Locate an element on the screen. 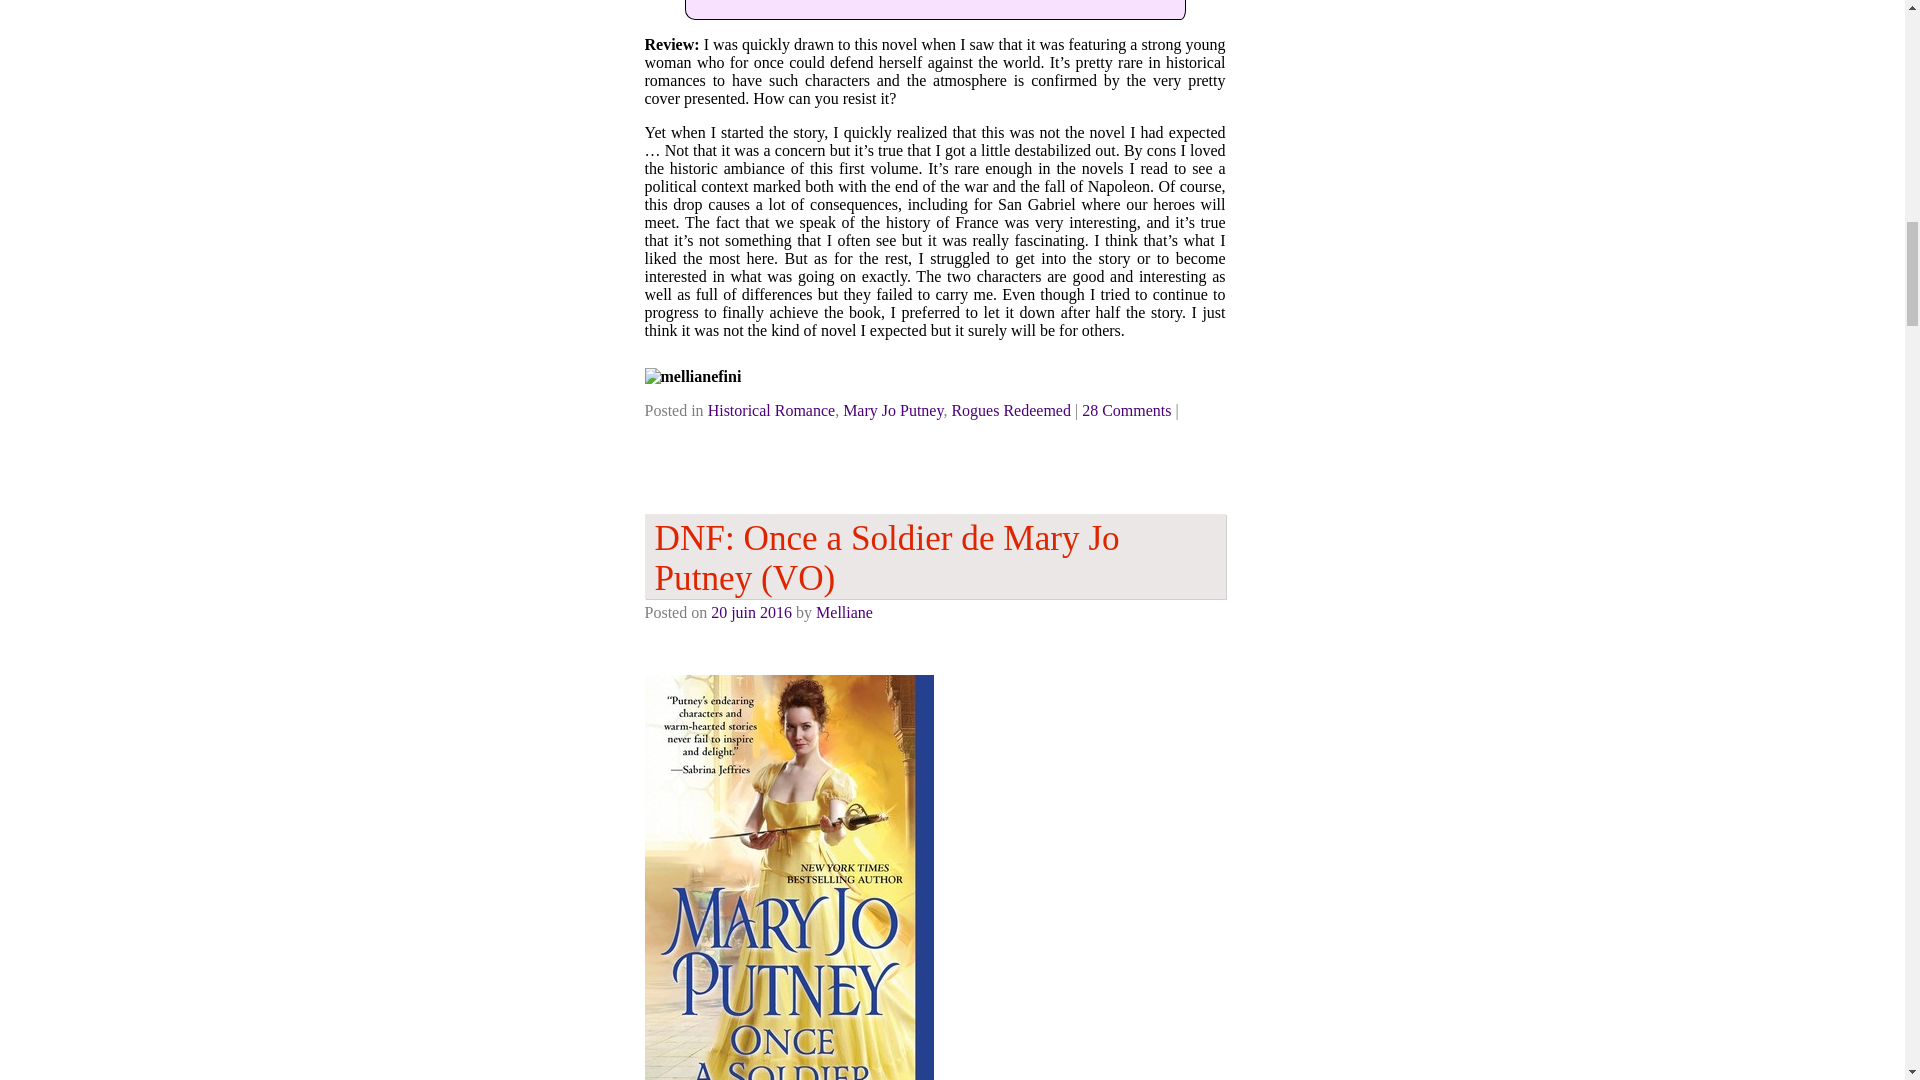 The image size is (1920, 1080). View all posts by Melliane is located at coordinates (844, 612).